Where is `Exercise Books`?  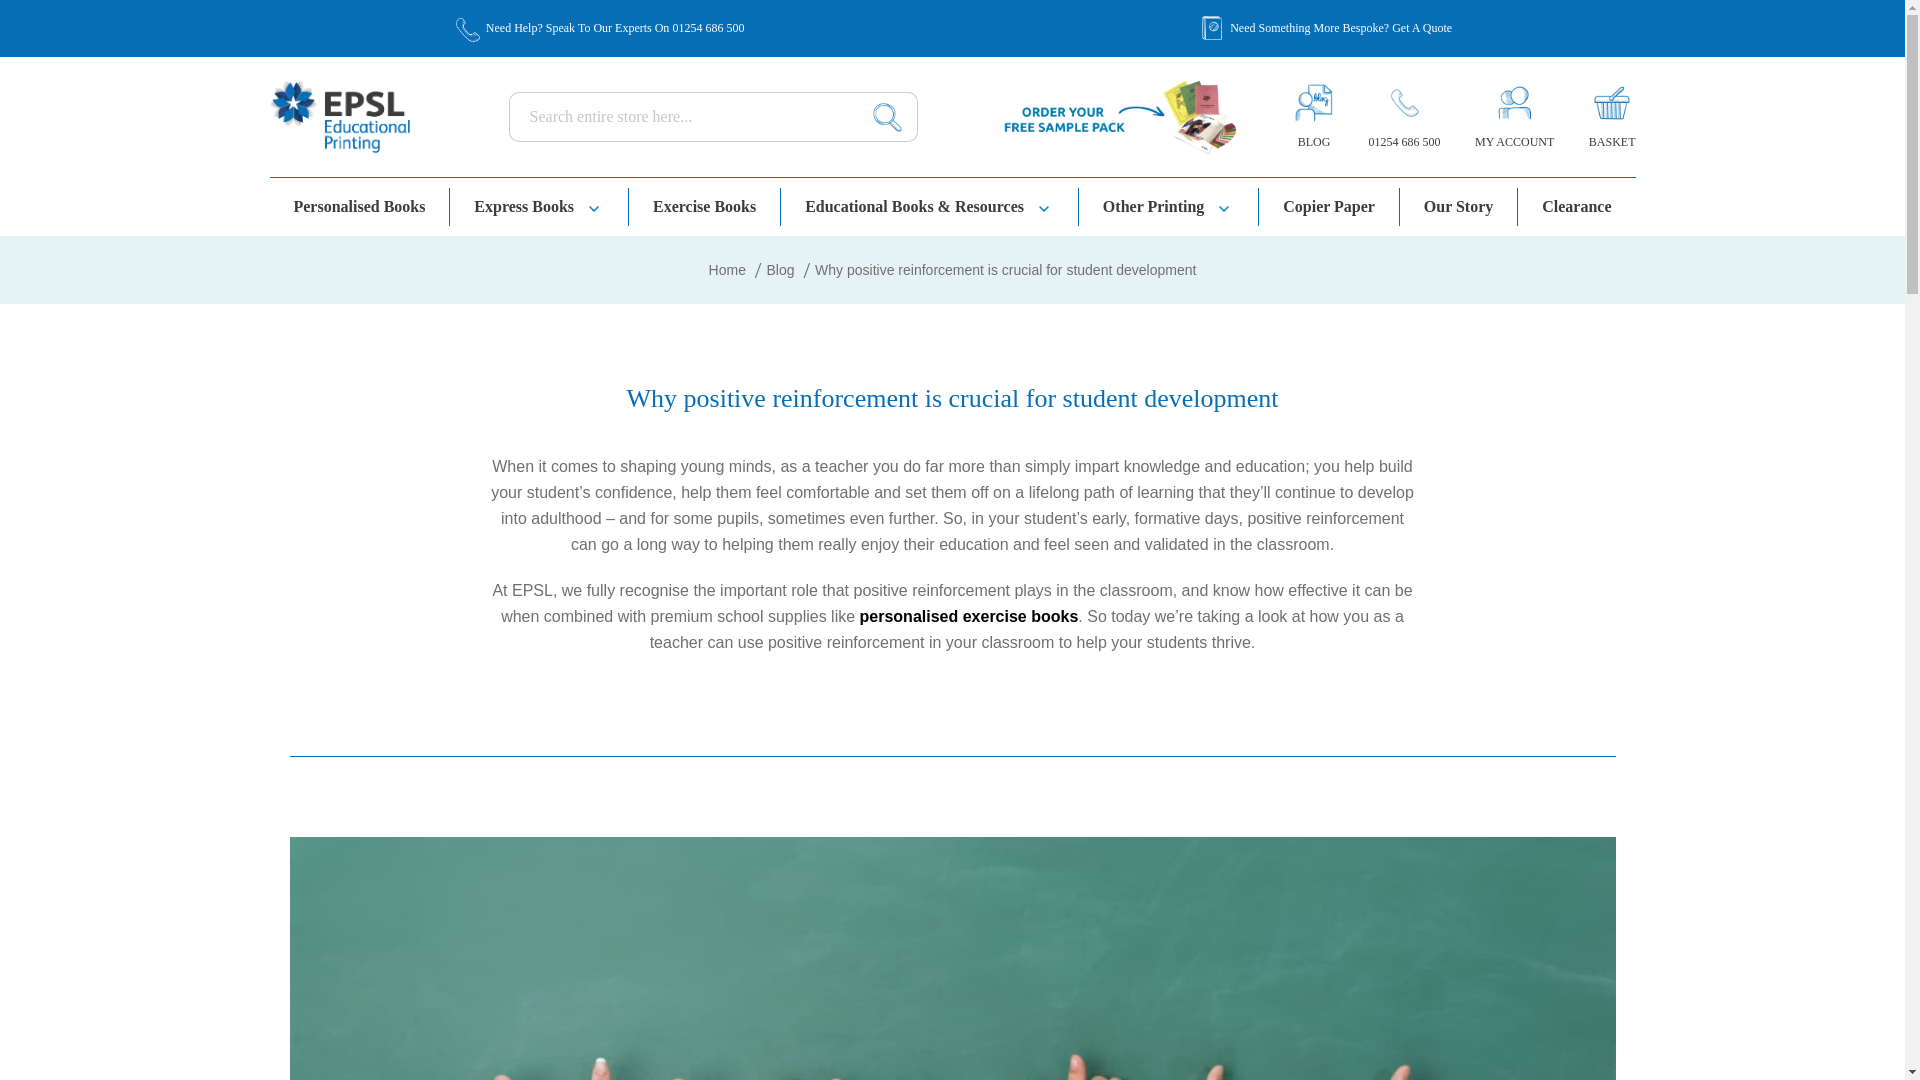 Exercise Books is located at coordinates (705, 206).